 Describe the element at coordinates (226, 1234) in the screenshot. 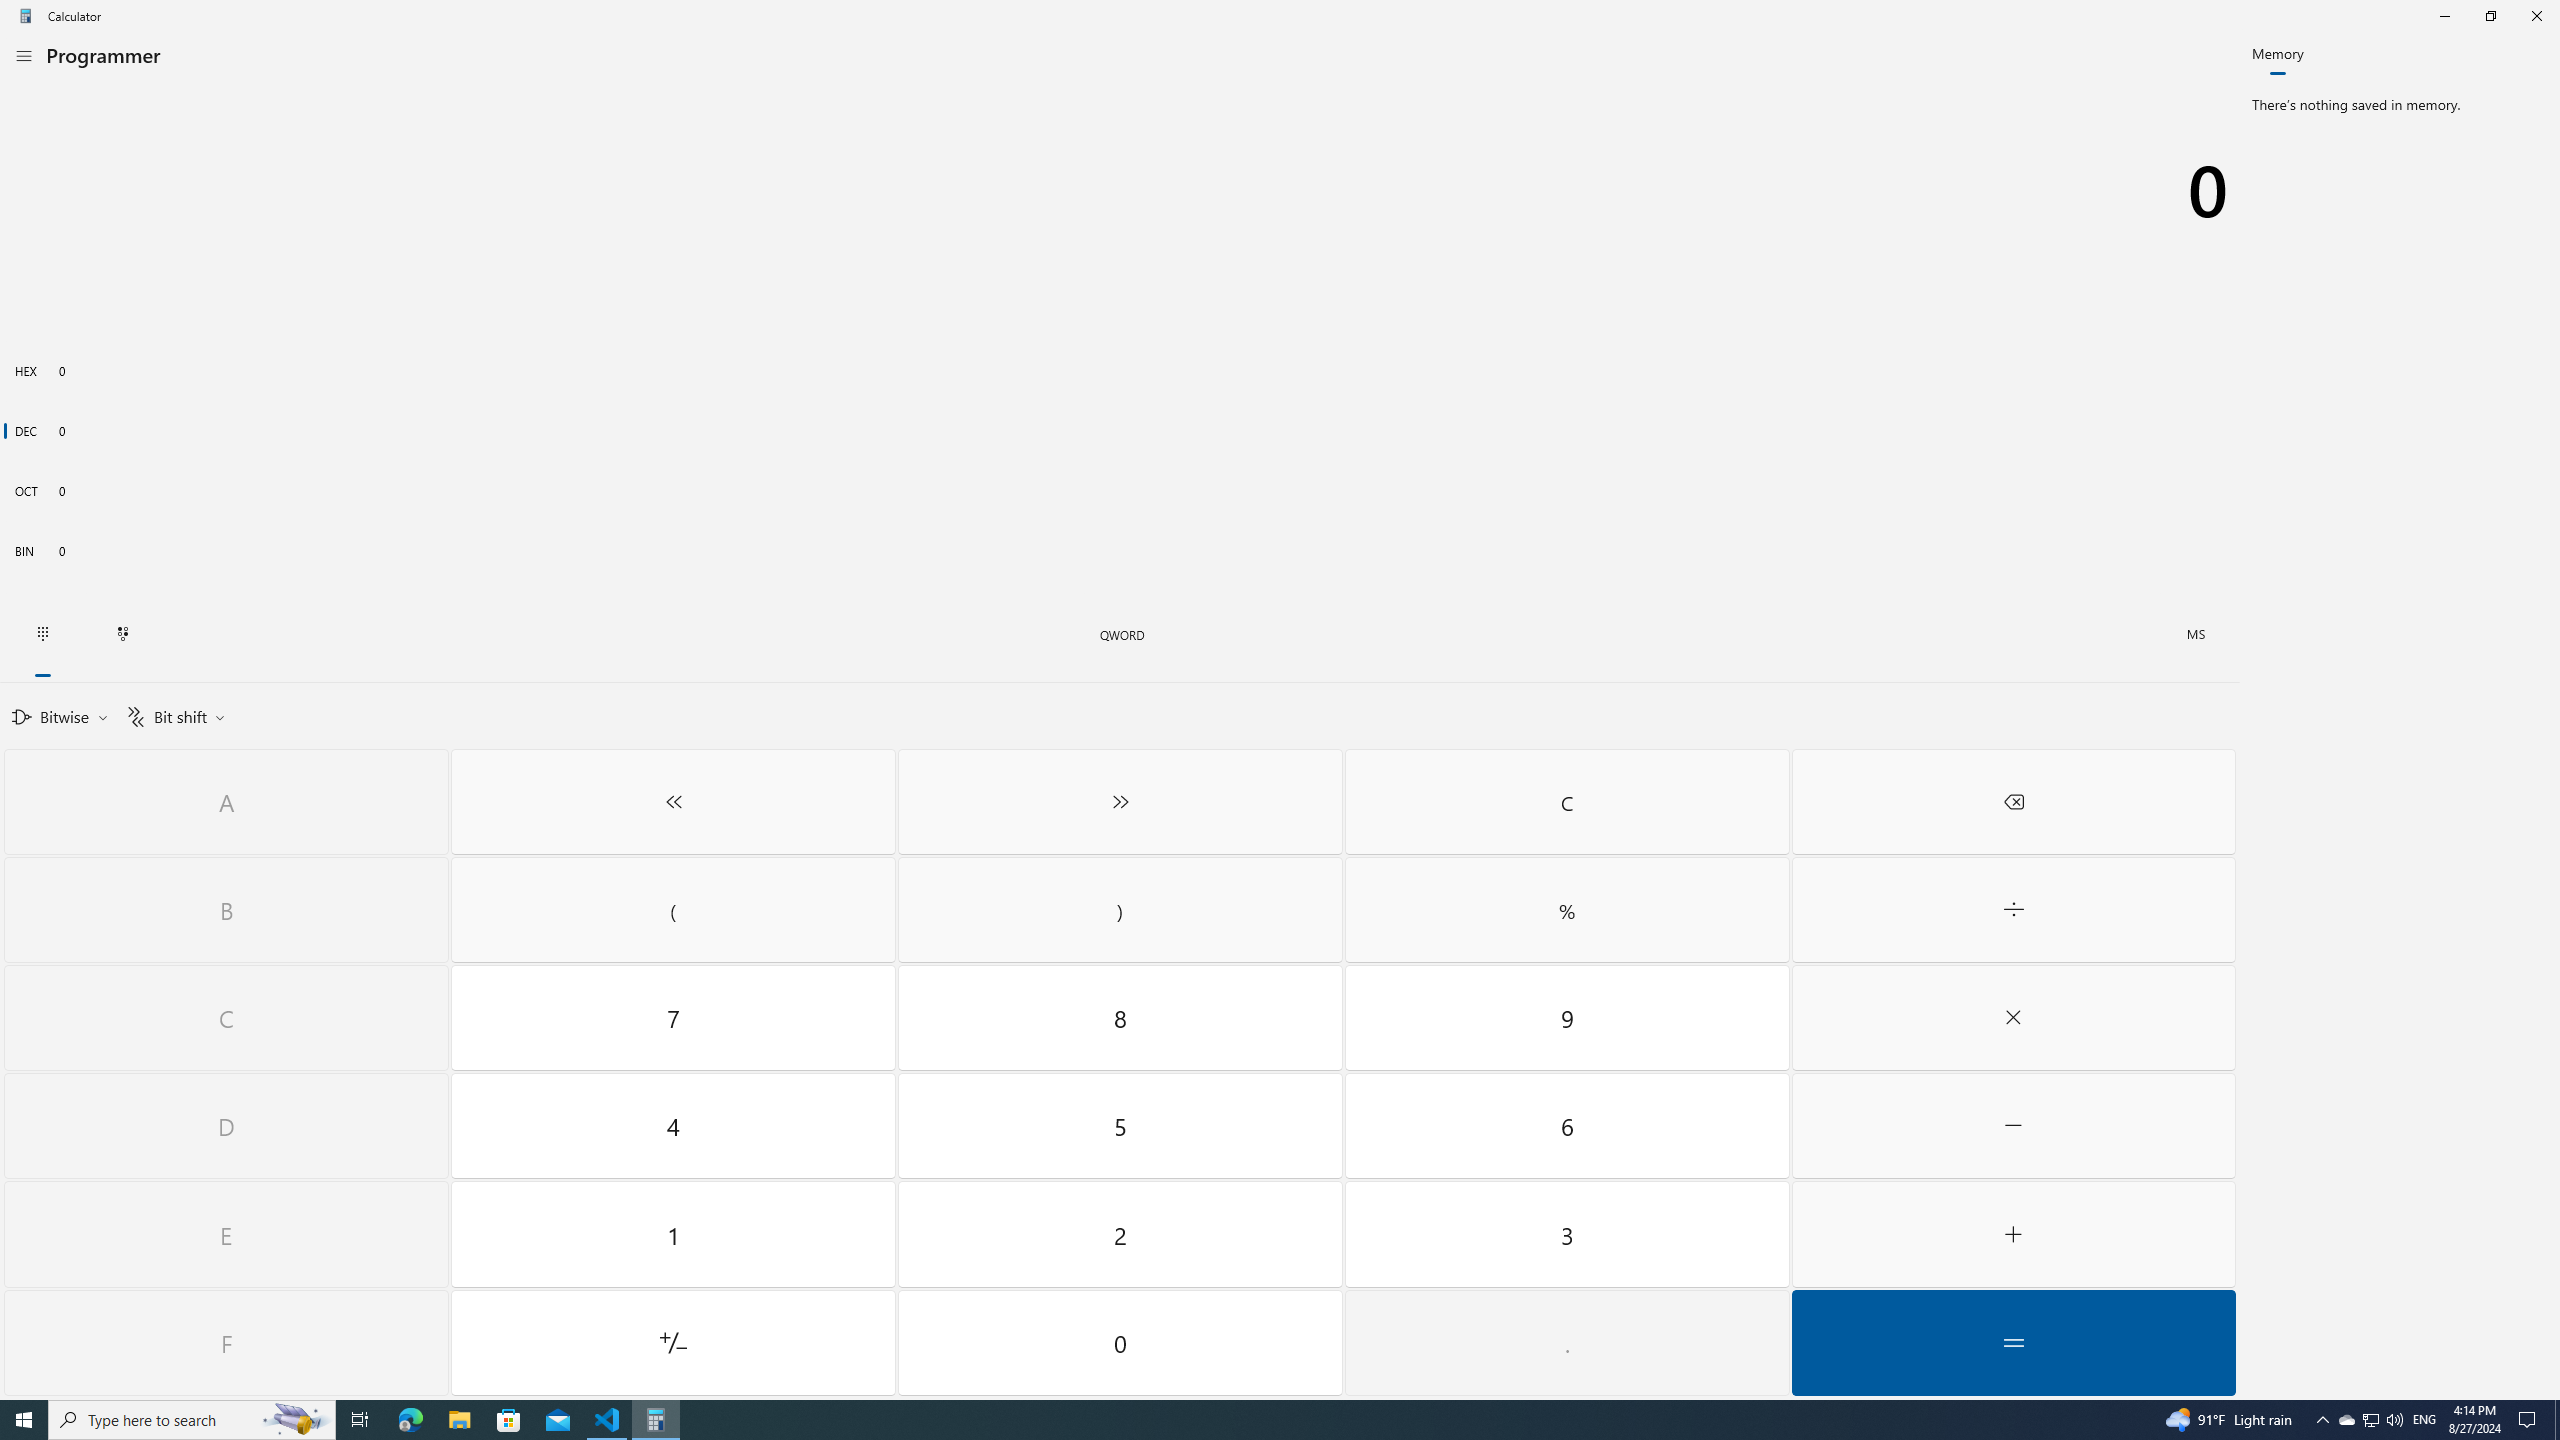

I see `E` at that location.